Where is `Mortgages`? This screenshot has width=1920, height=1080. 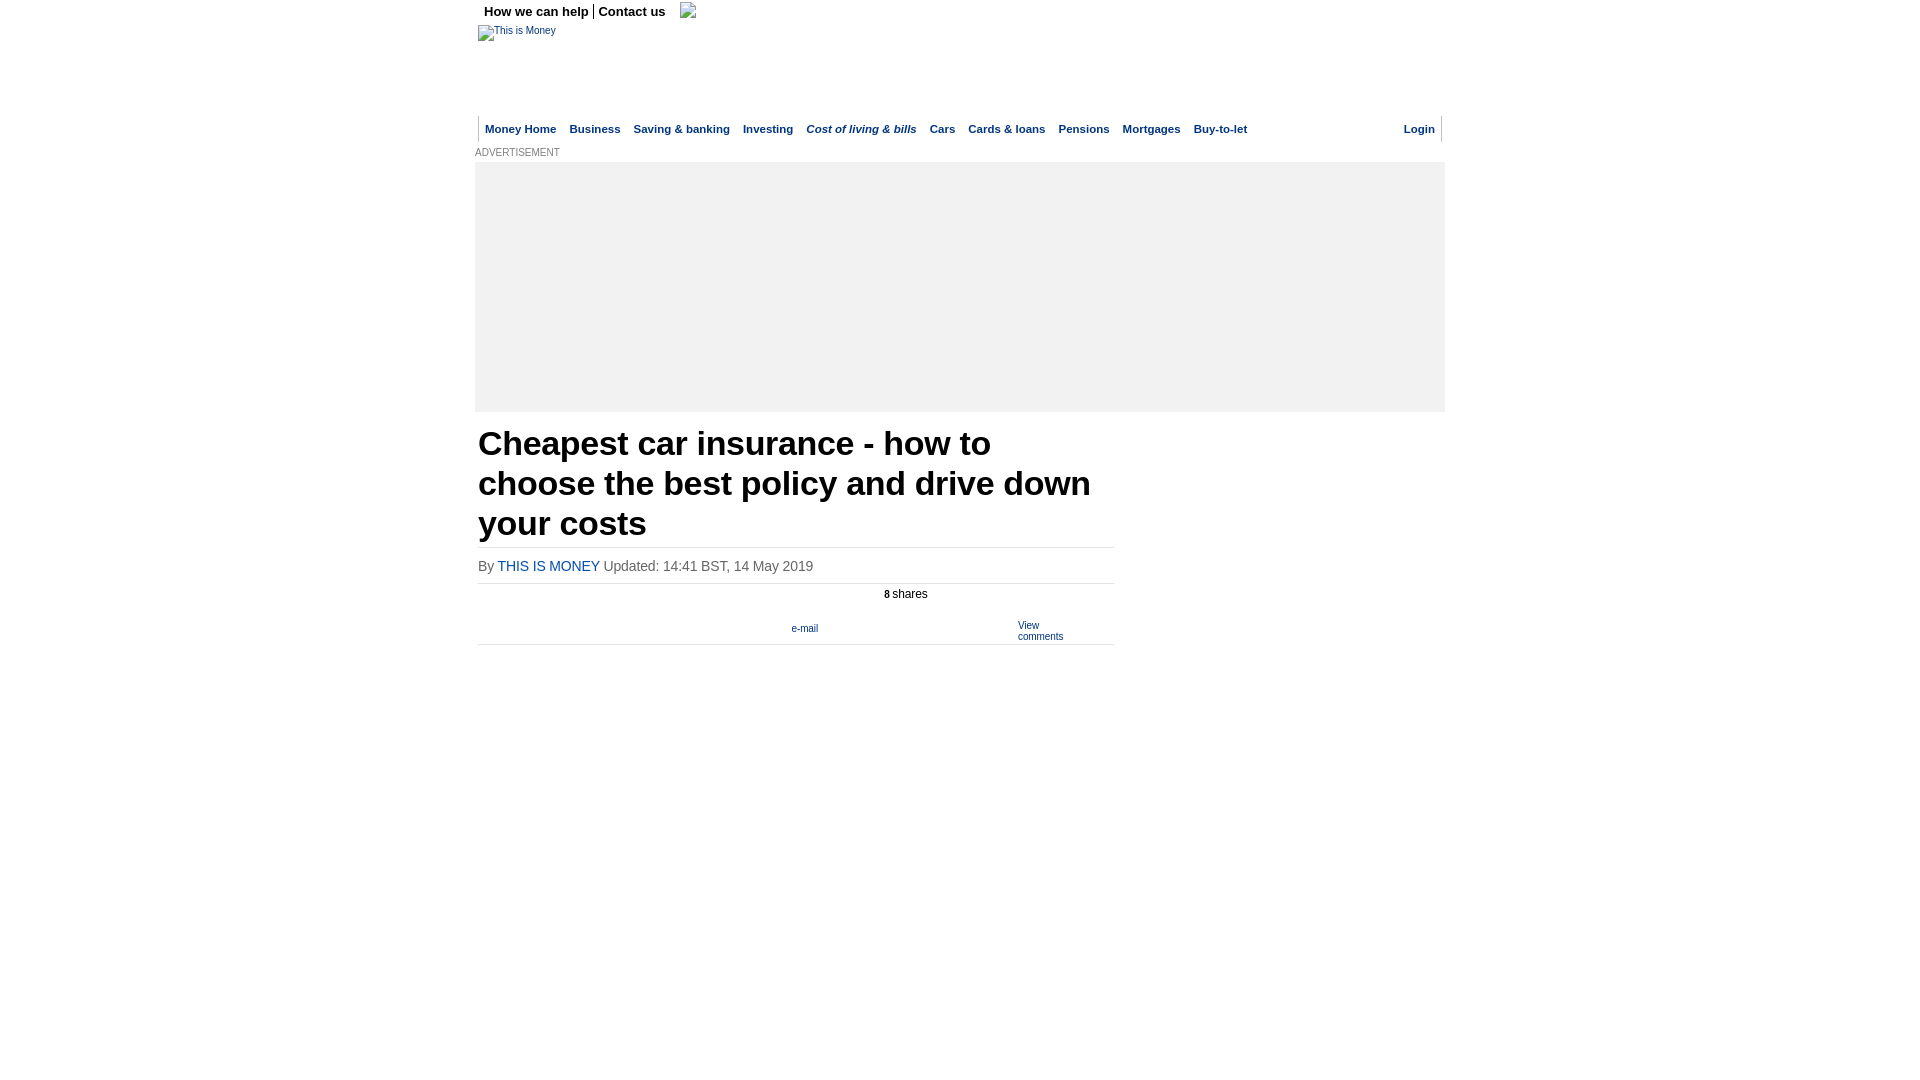 Mortgages is located at coordinates (1152, 129).